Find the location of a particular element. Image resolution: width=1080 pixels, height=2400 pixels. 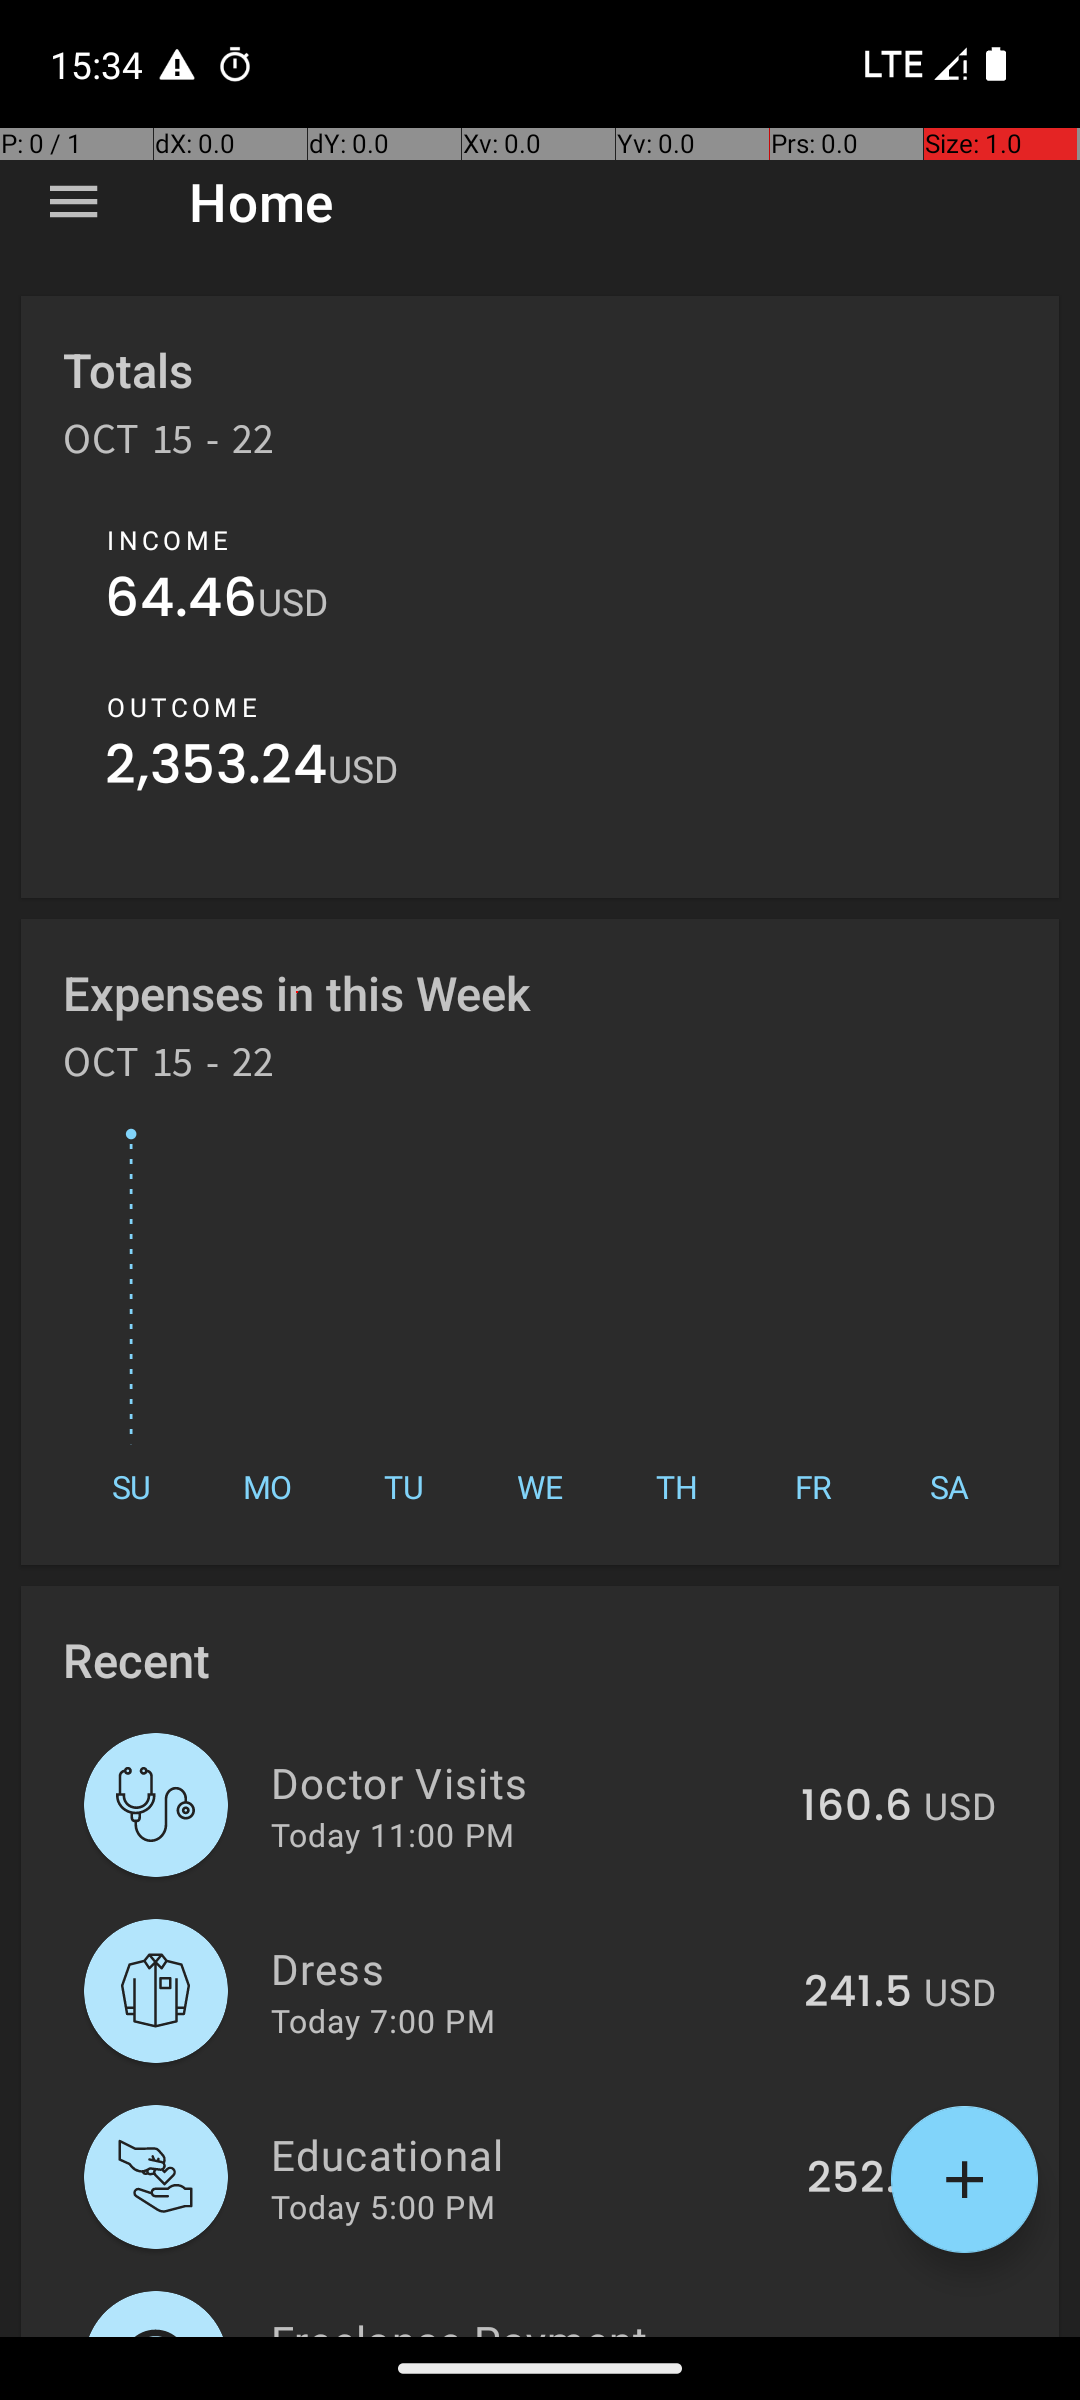

2,353.24 is located at coordinates (216, 770).